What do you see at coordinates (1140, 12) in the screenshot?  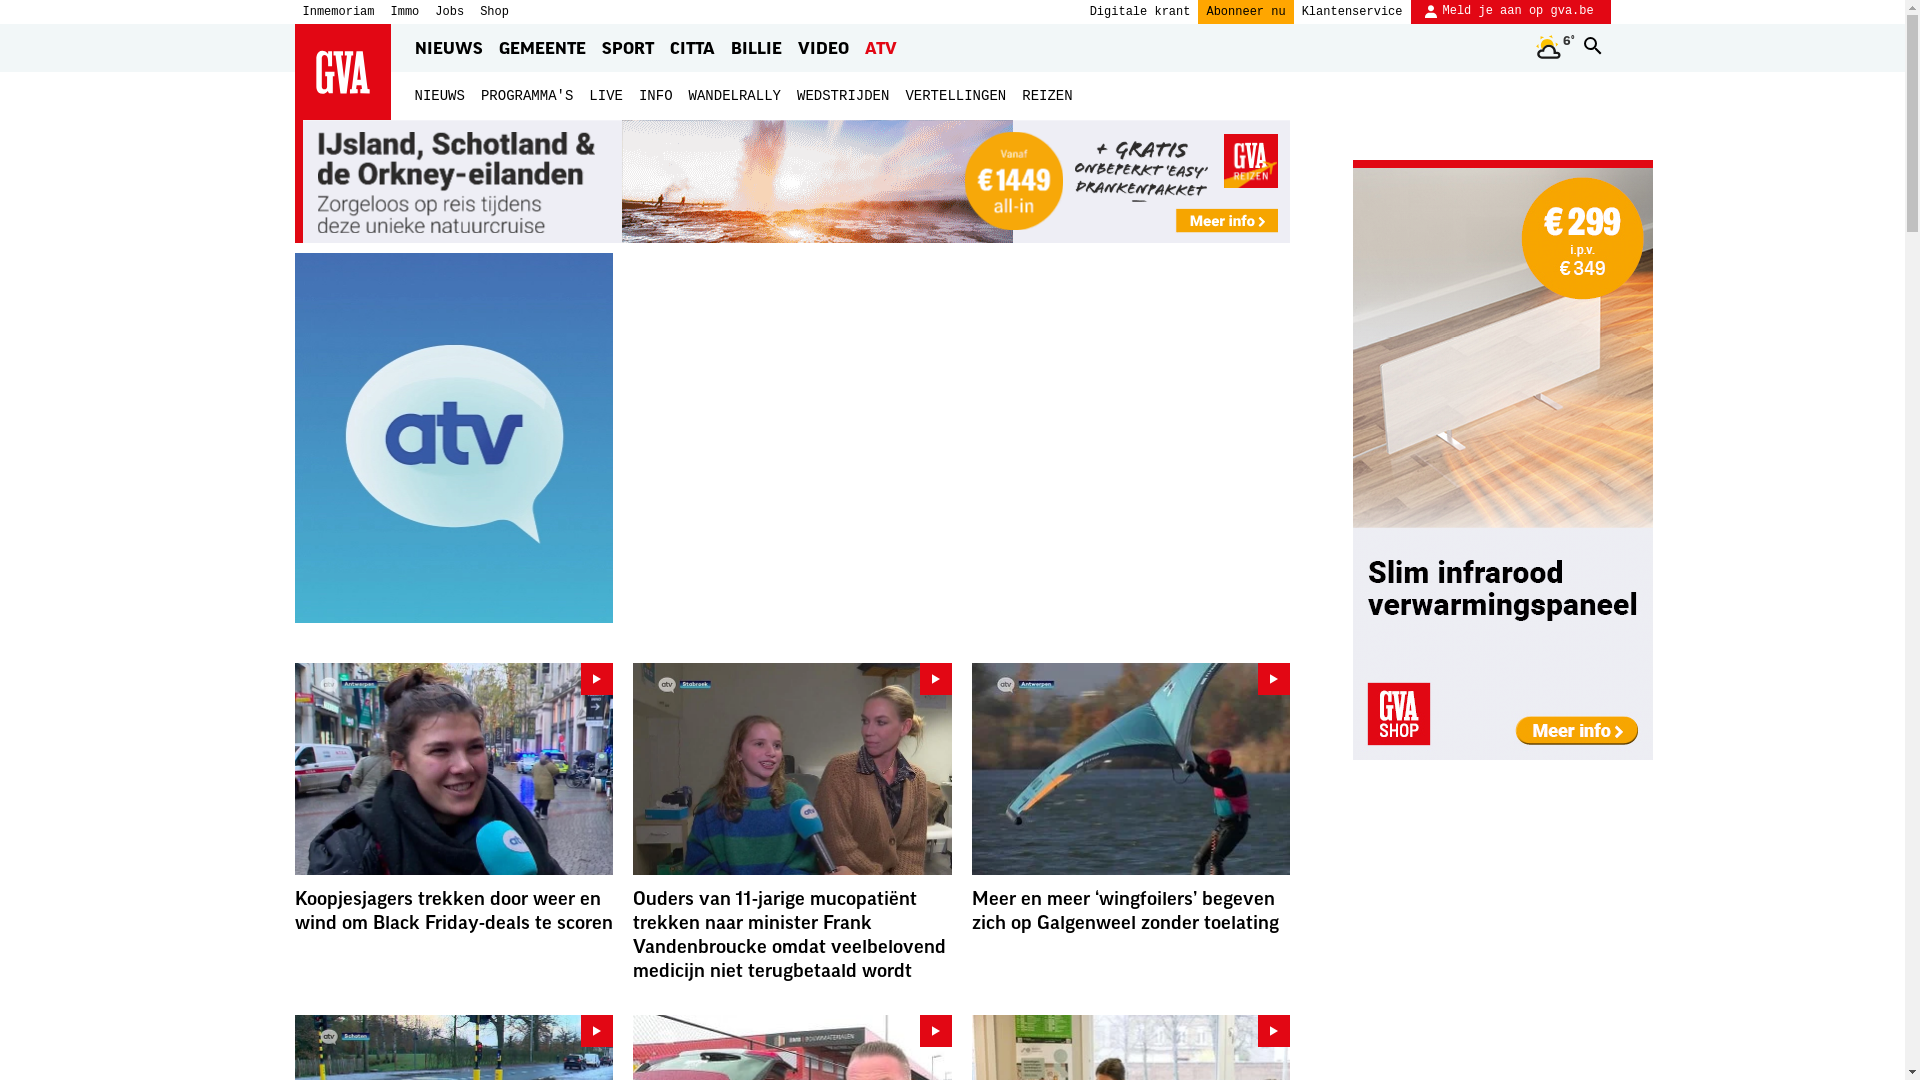 I see `Digitale krant` at bounding box center [1140, 12].